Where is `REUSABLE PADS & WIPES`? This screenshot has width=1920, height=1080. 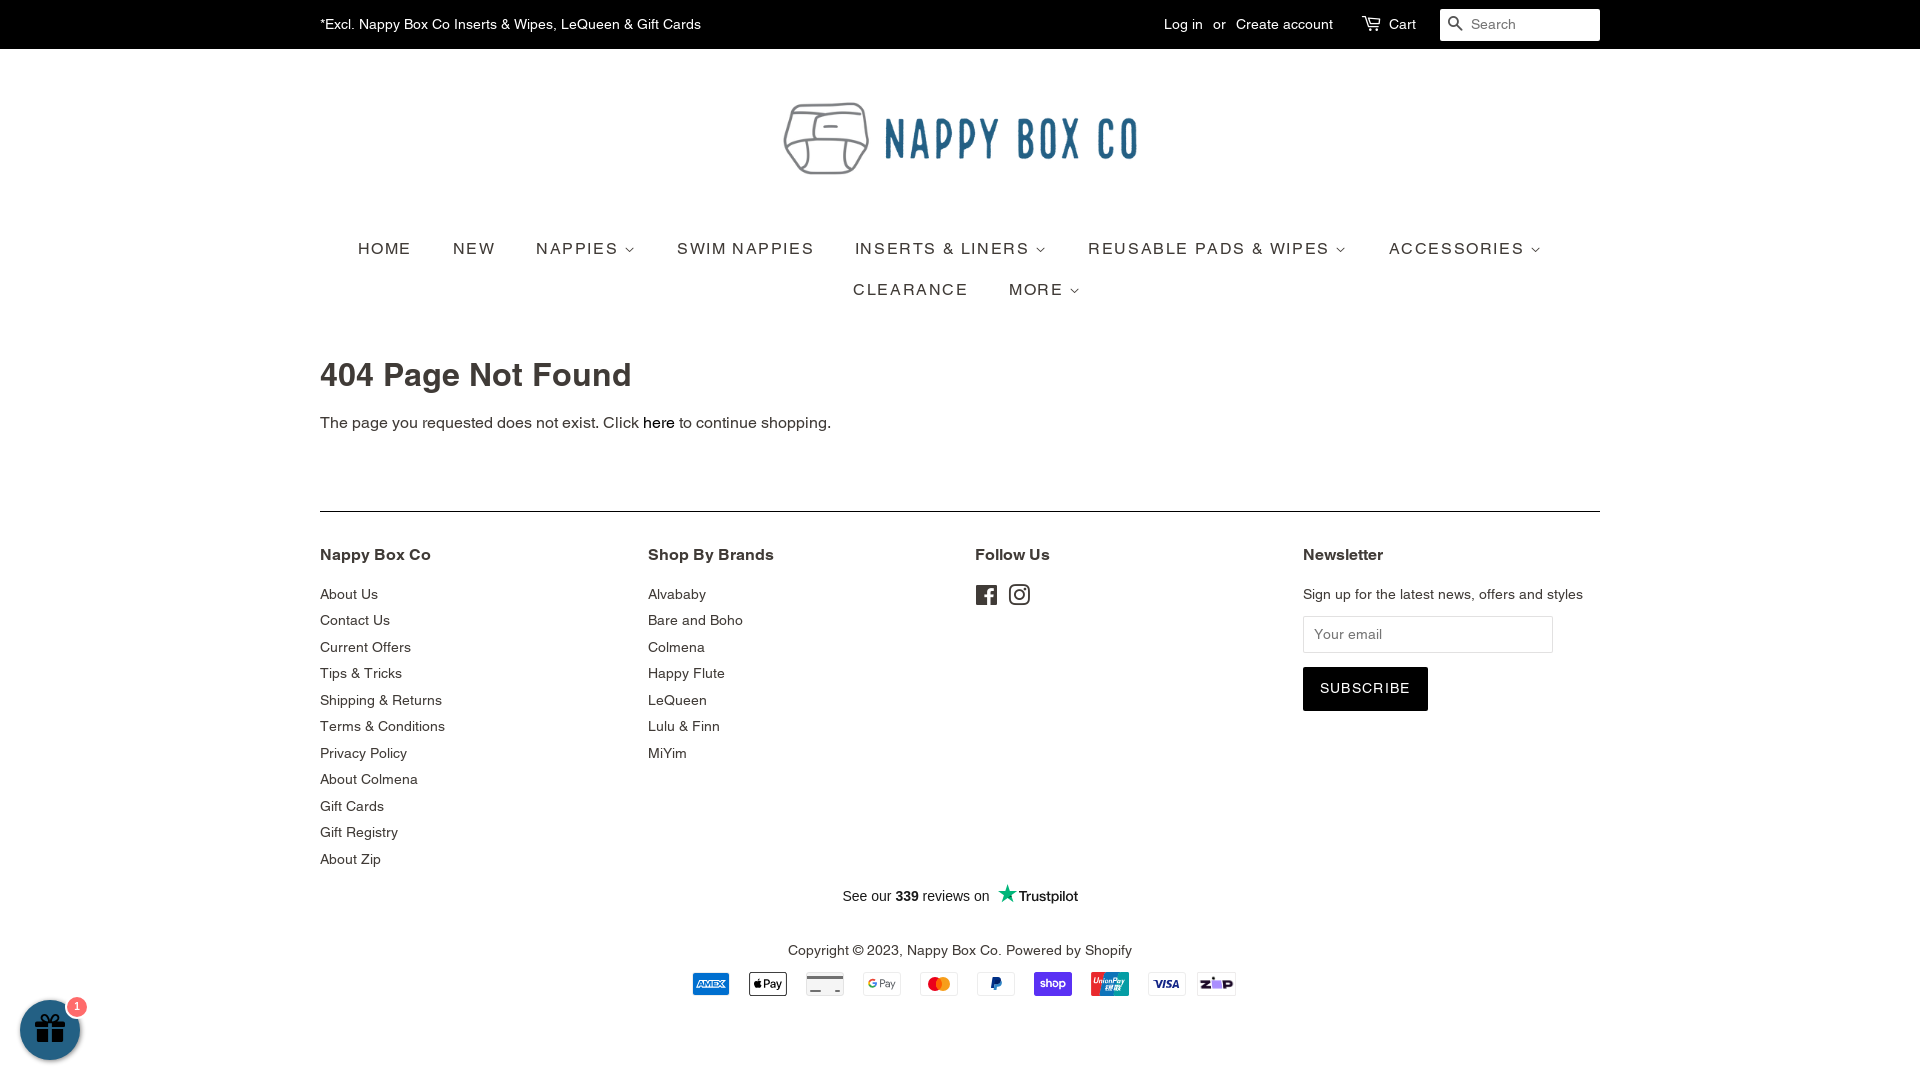 REUSABLE PADS & WIPES is located at coordinates (1220, 248).